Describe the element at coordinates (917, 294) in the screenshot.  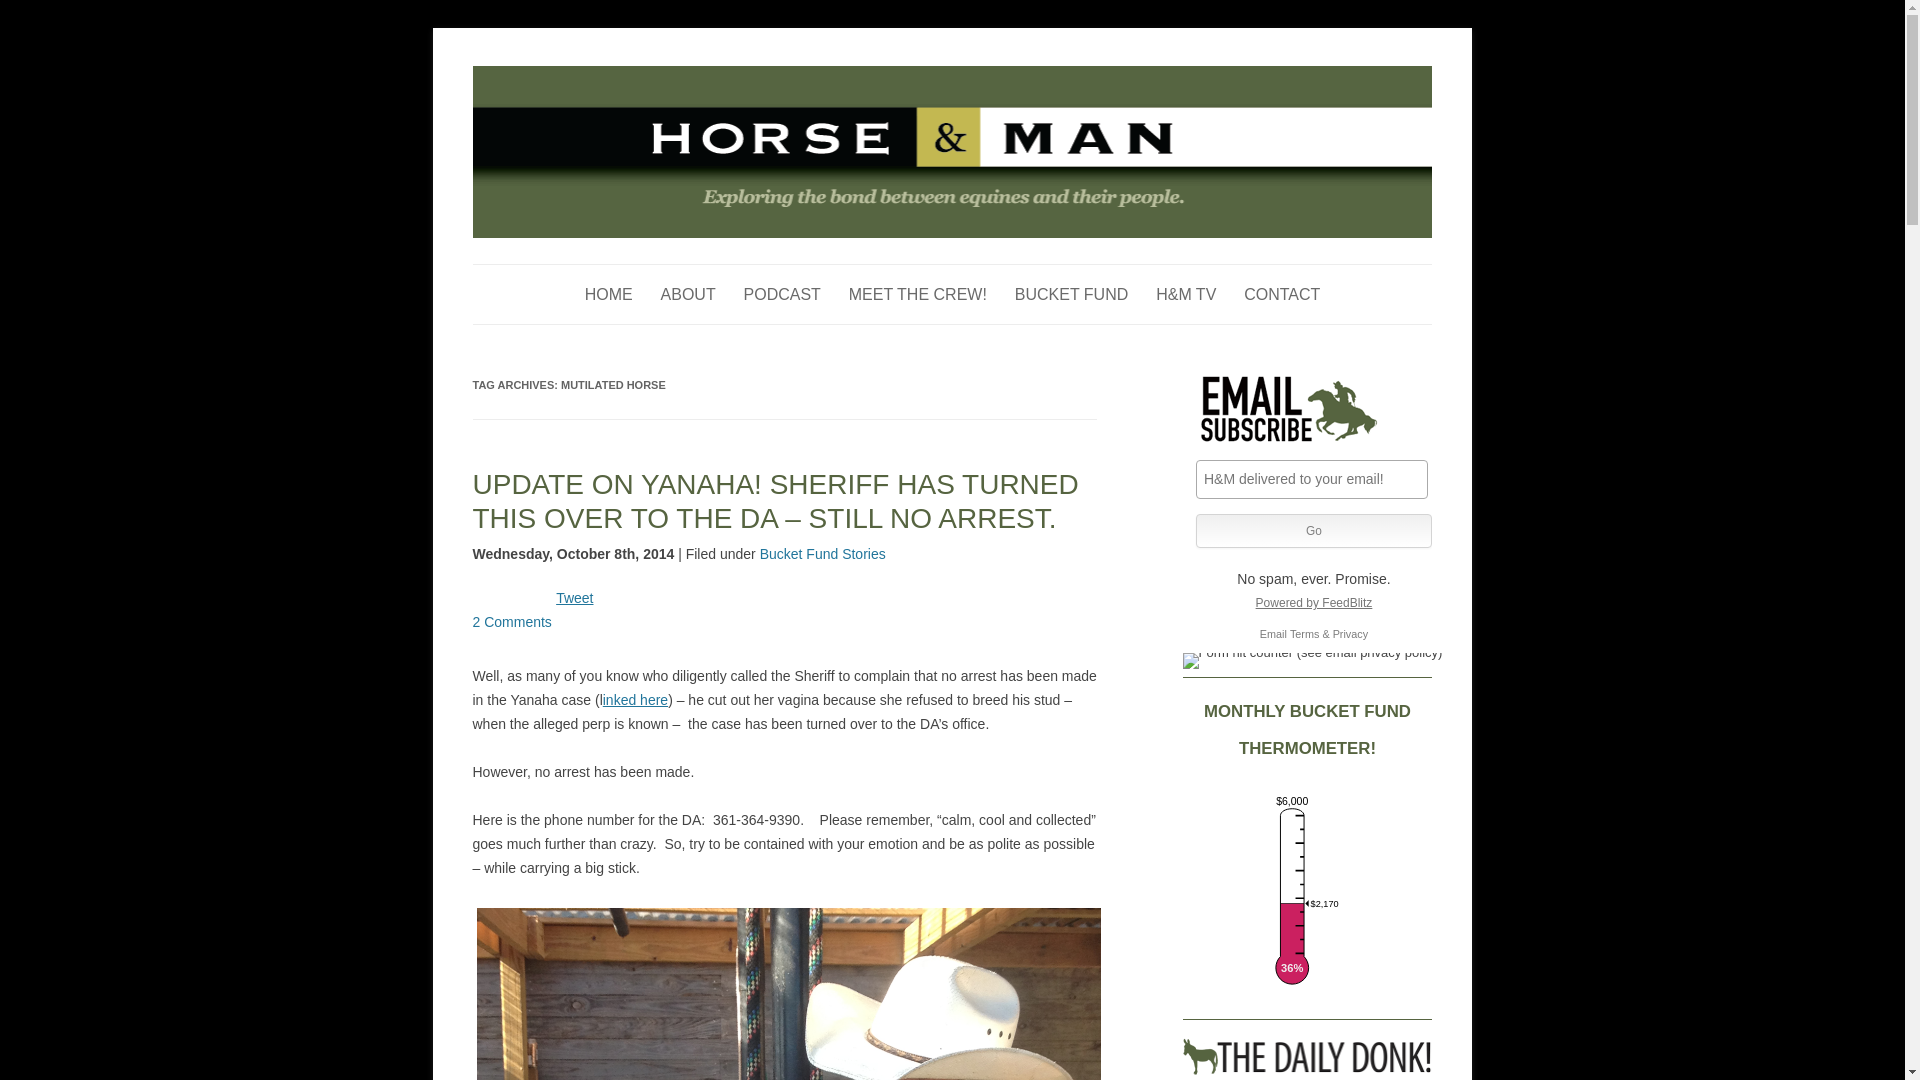
I see `Meet the Horse and Man Crew` at that location.